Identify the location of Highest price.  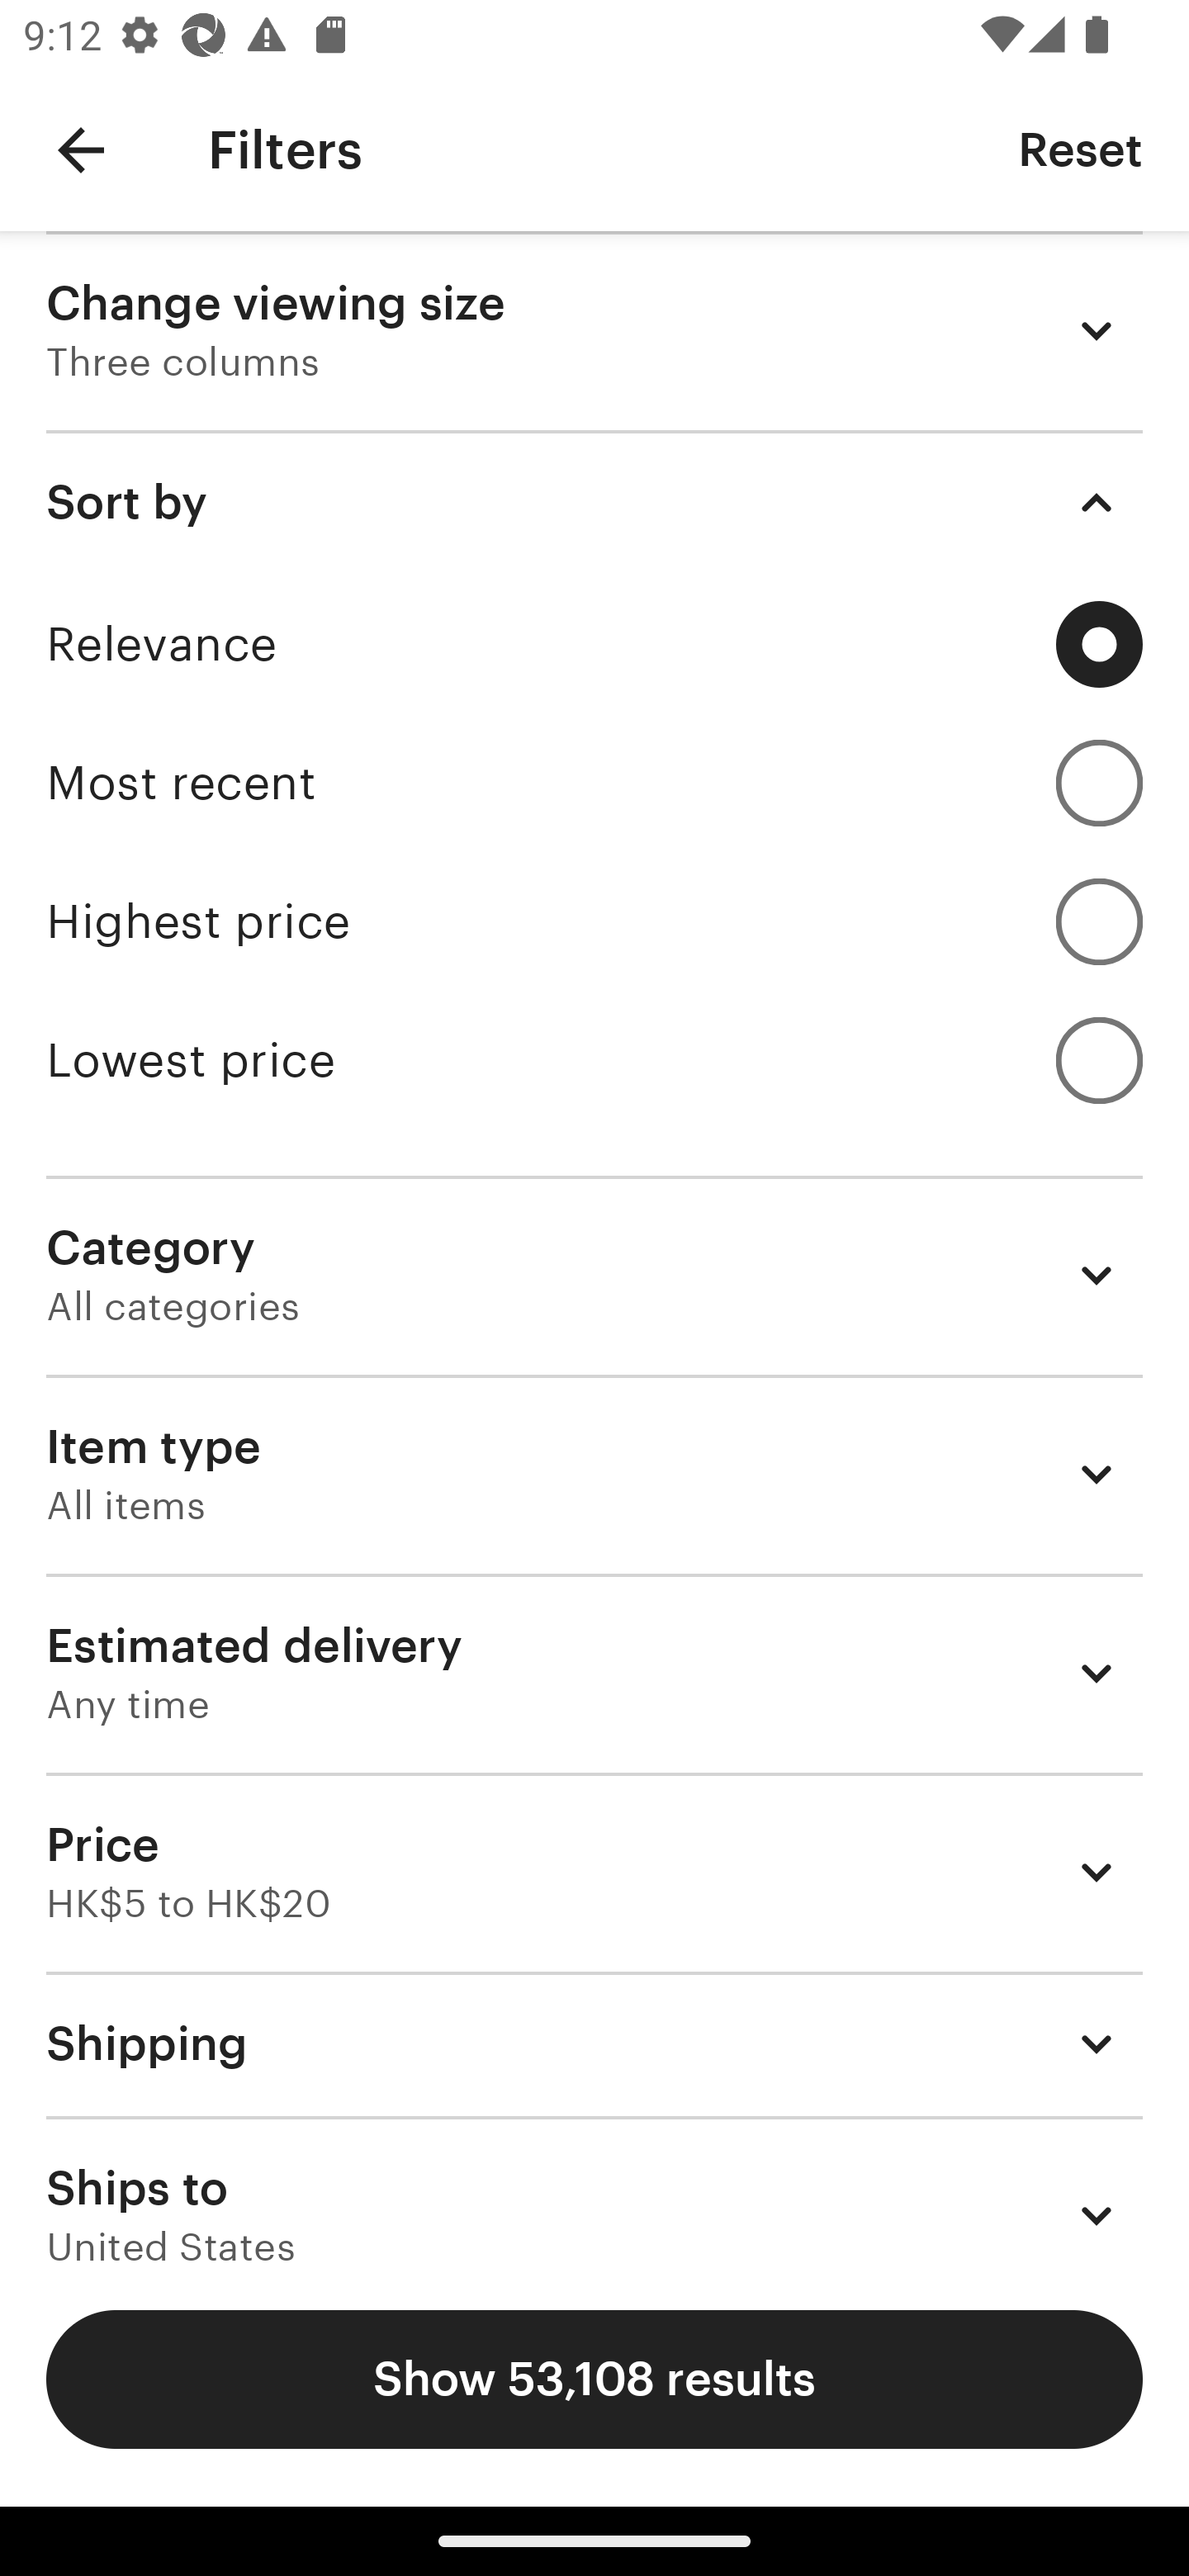
(594, 921).